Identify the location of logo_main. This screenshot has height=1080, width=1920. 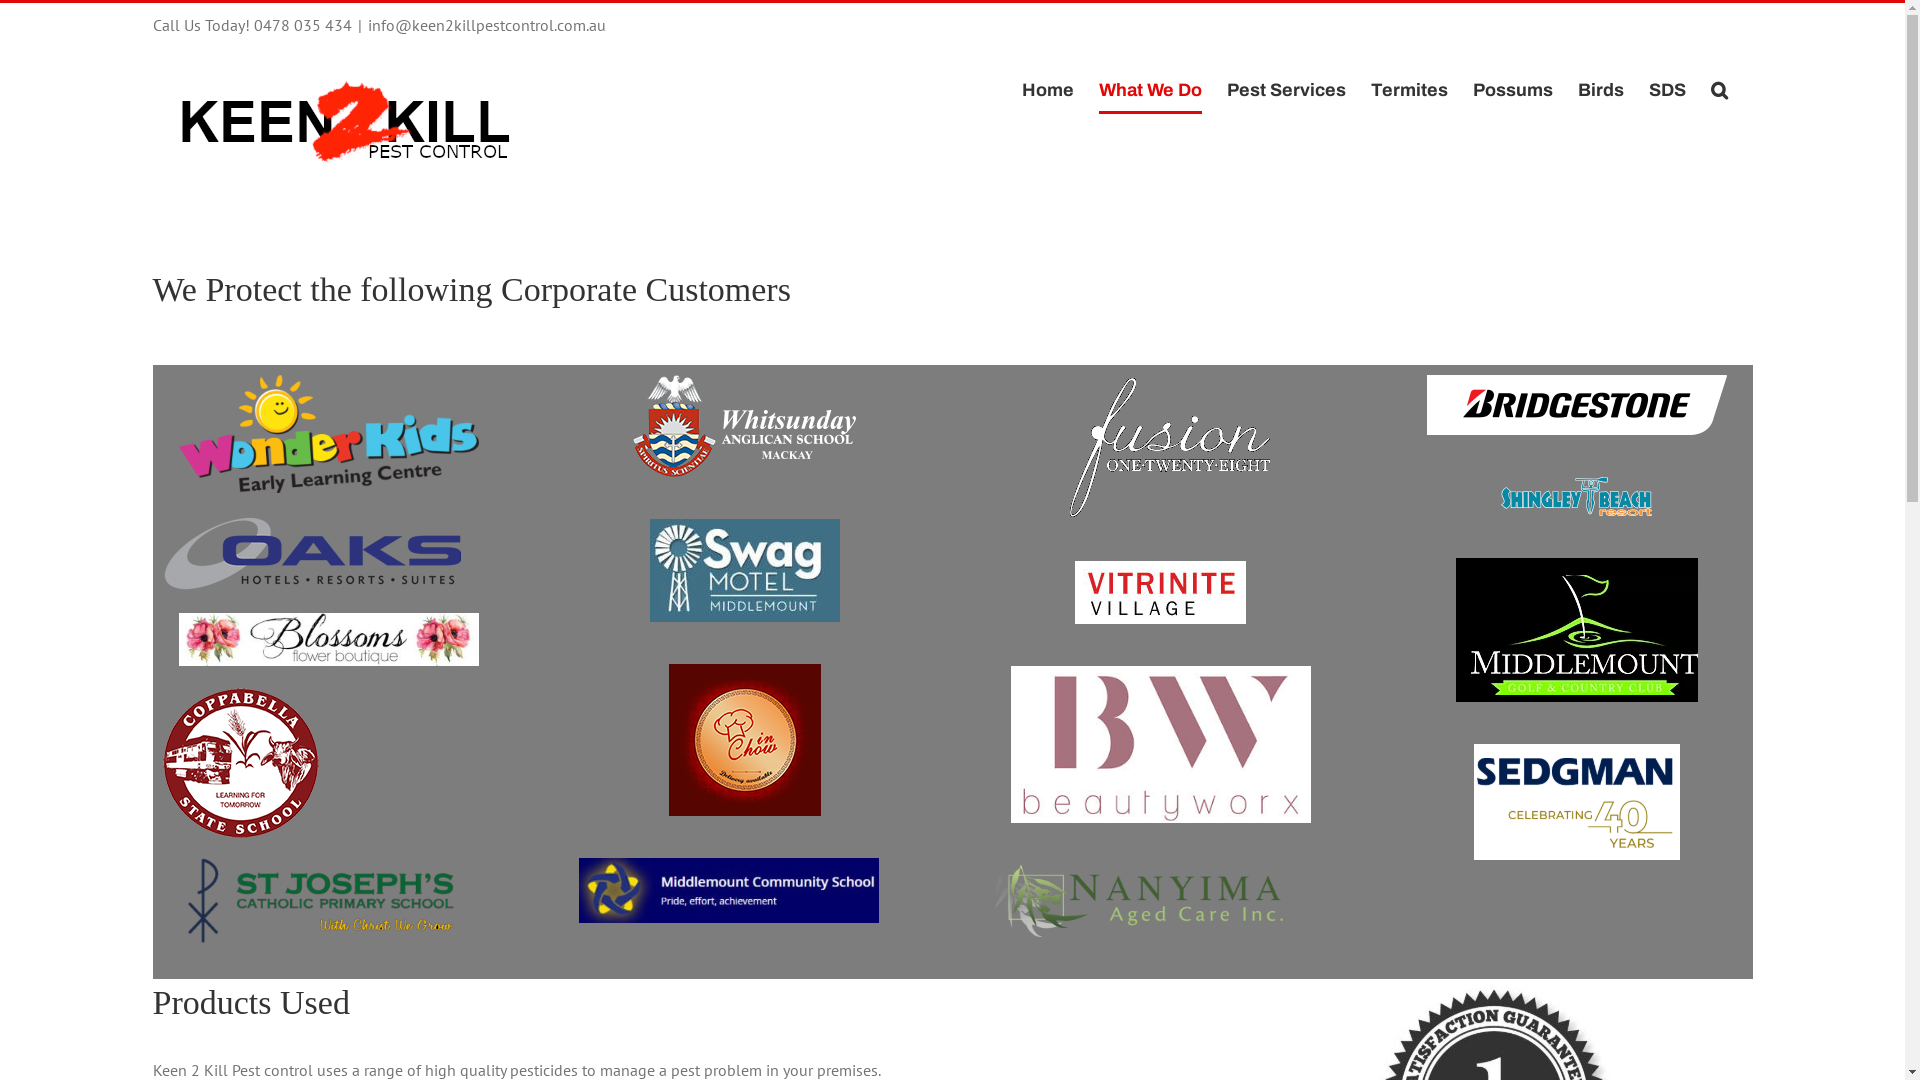
(1161, 447).